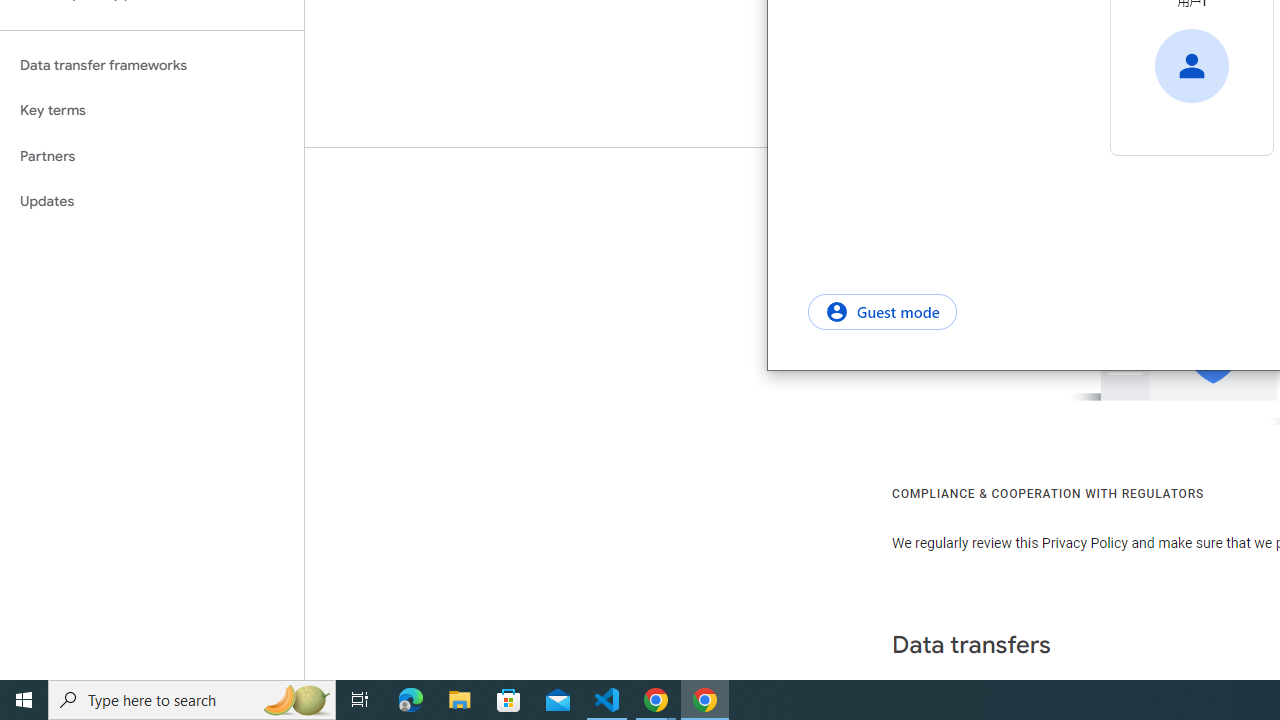 This screenshot has height=720, width=1280. I want to click on Microsoft Edge, so click(411, 700).